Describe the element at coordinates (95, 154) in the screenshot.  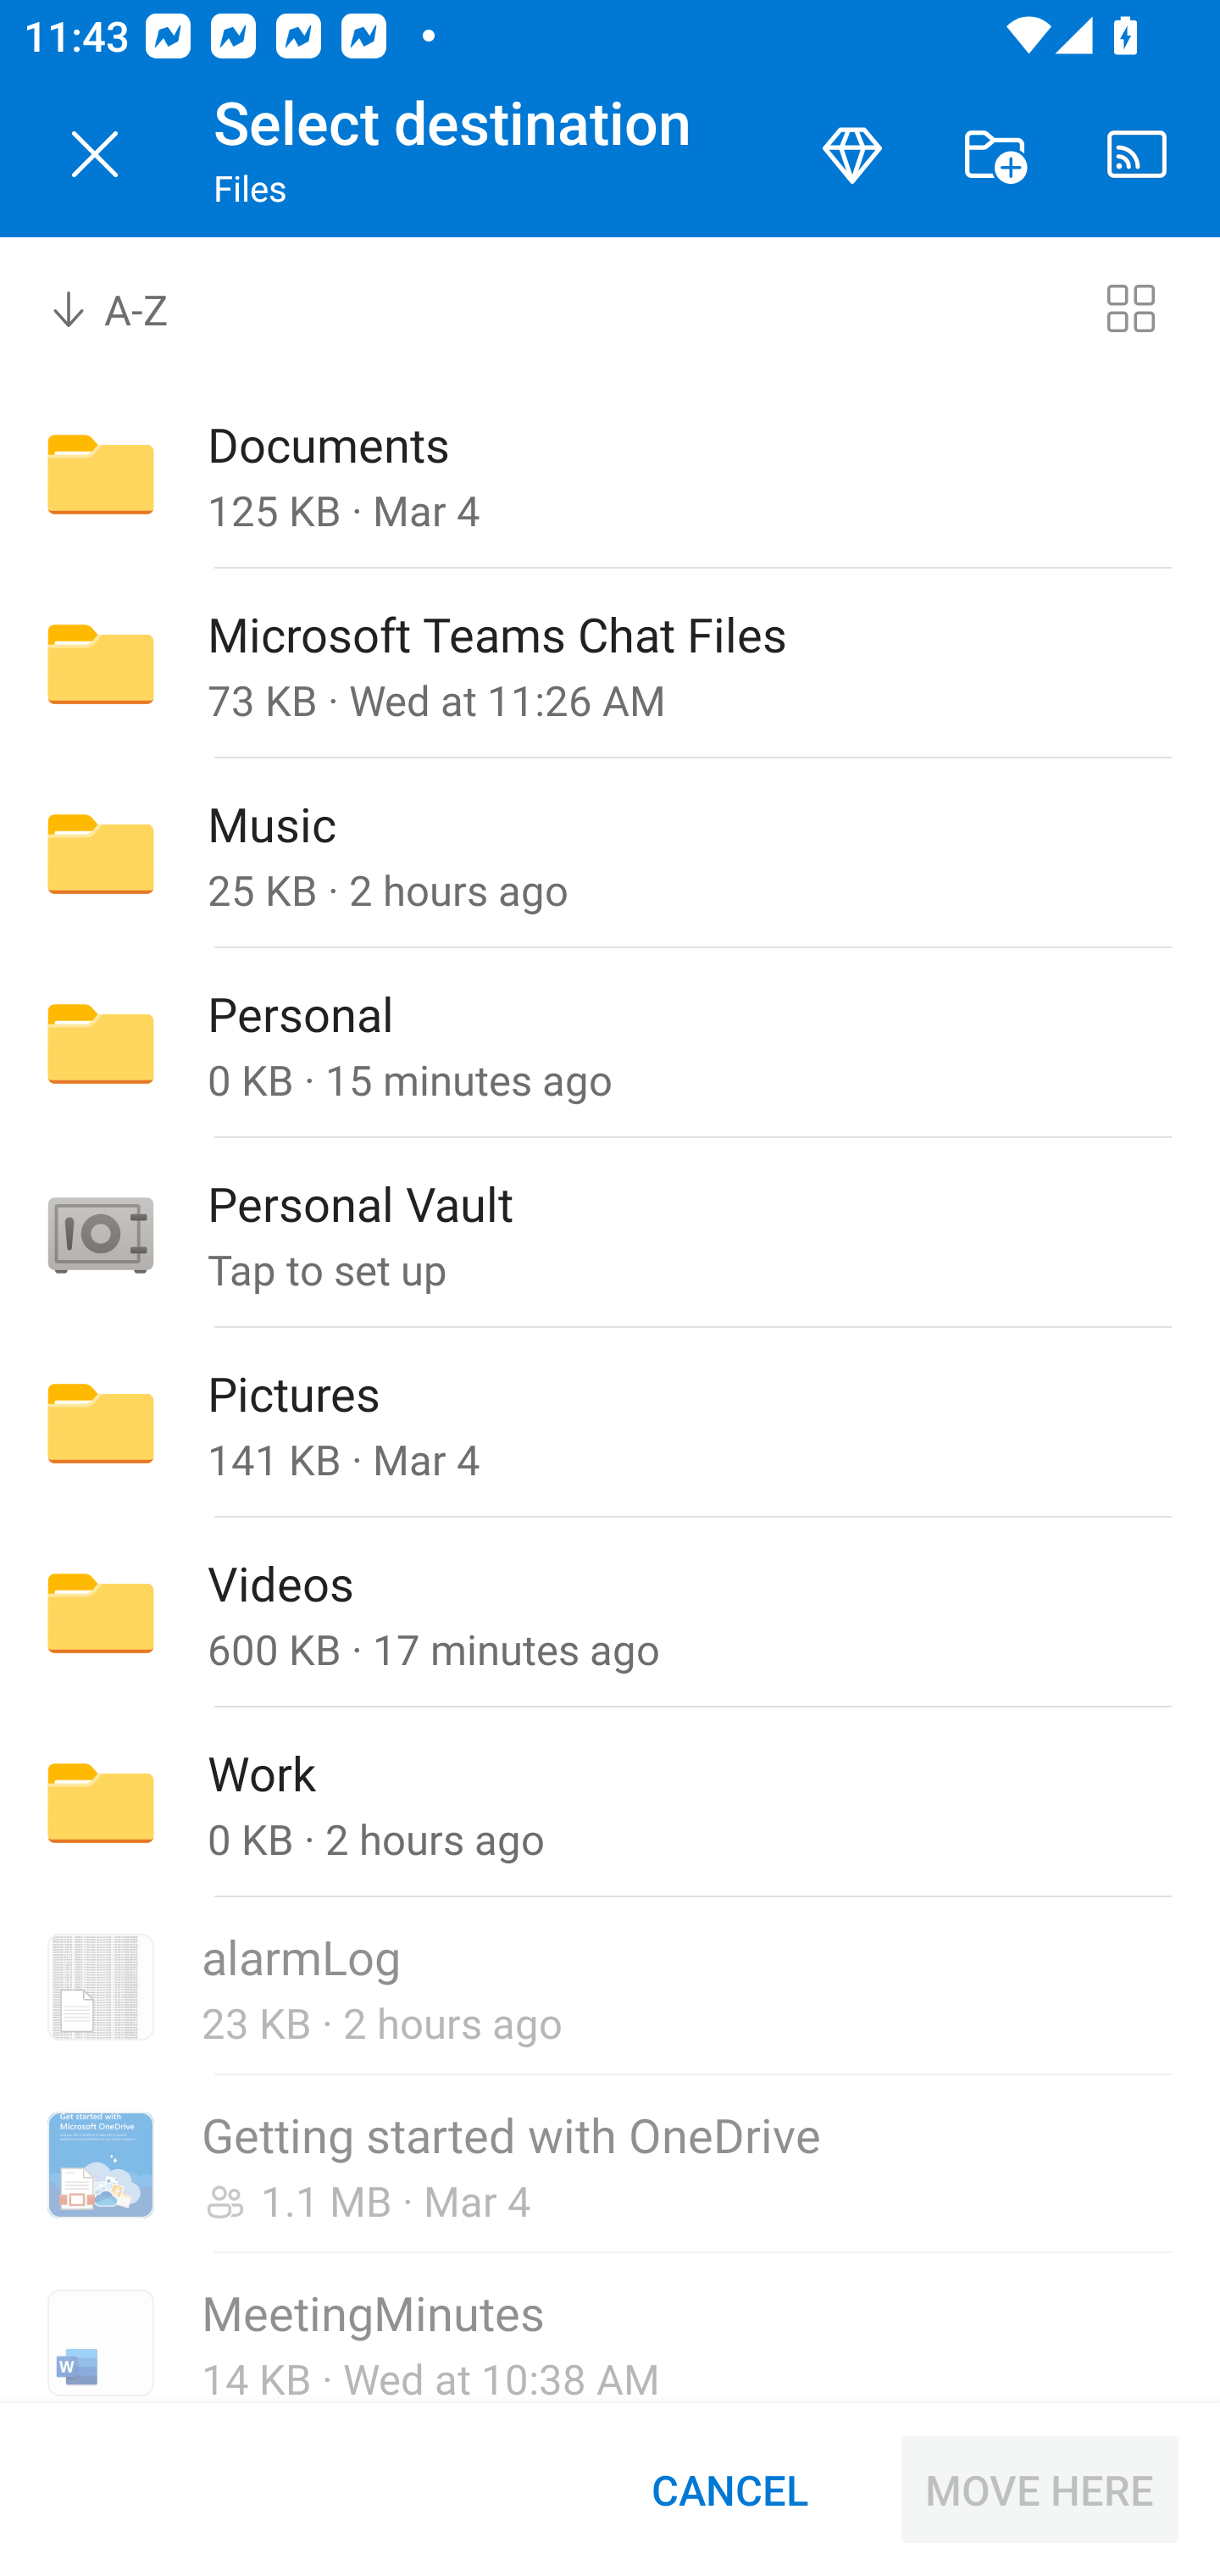
I see `Close` at that location.